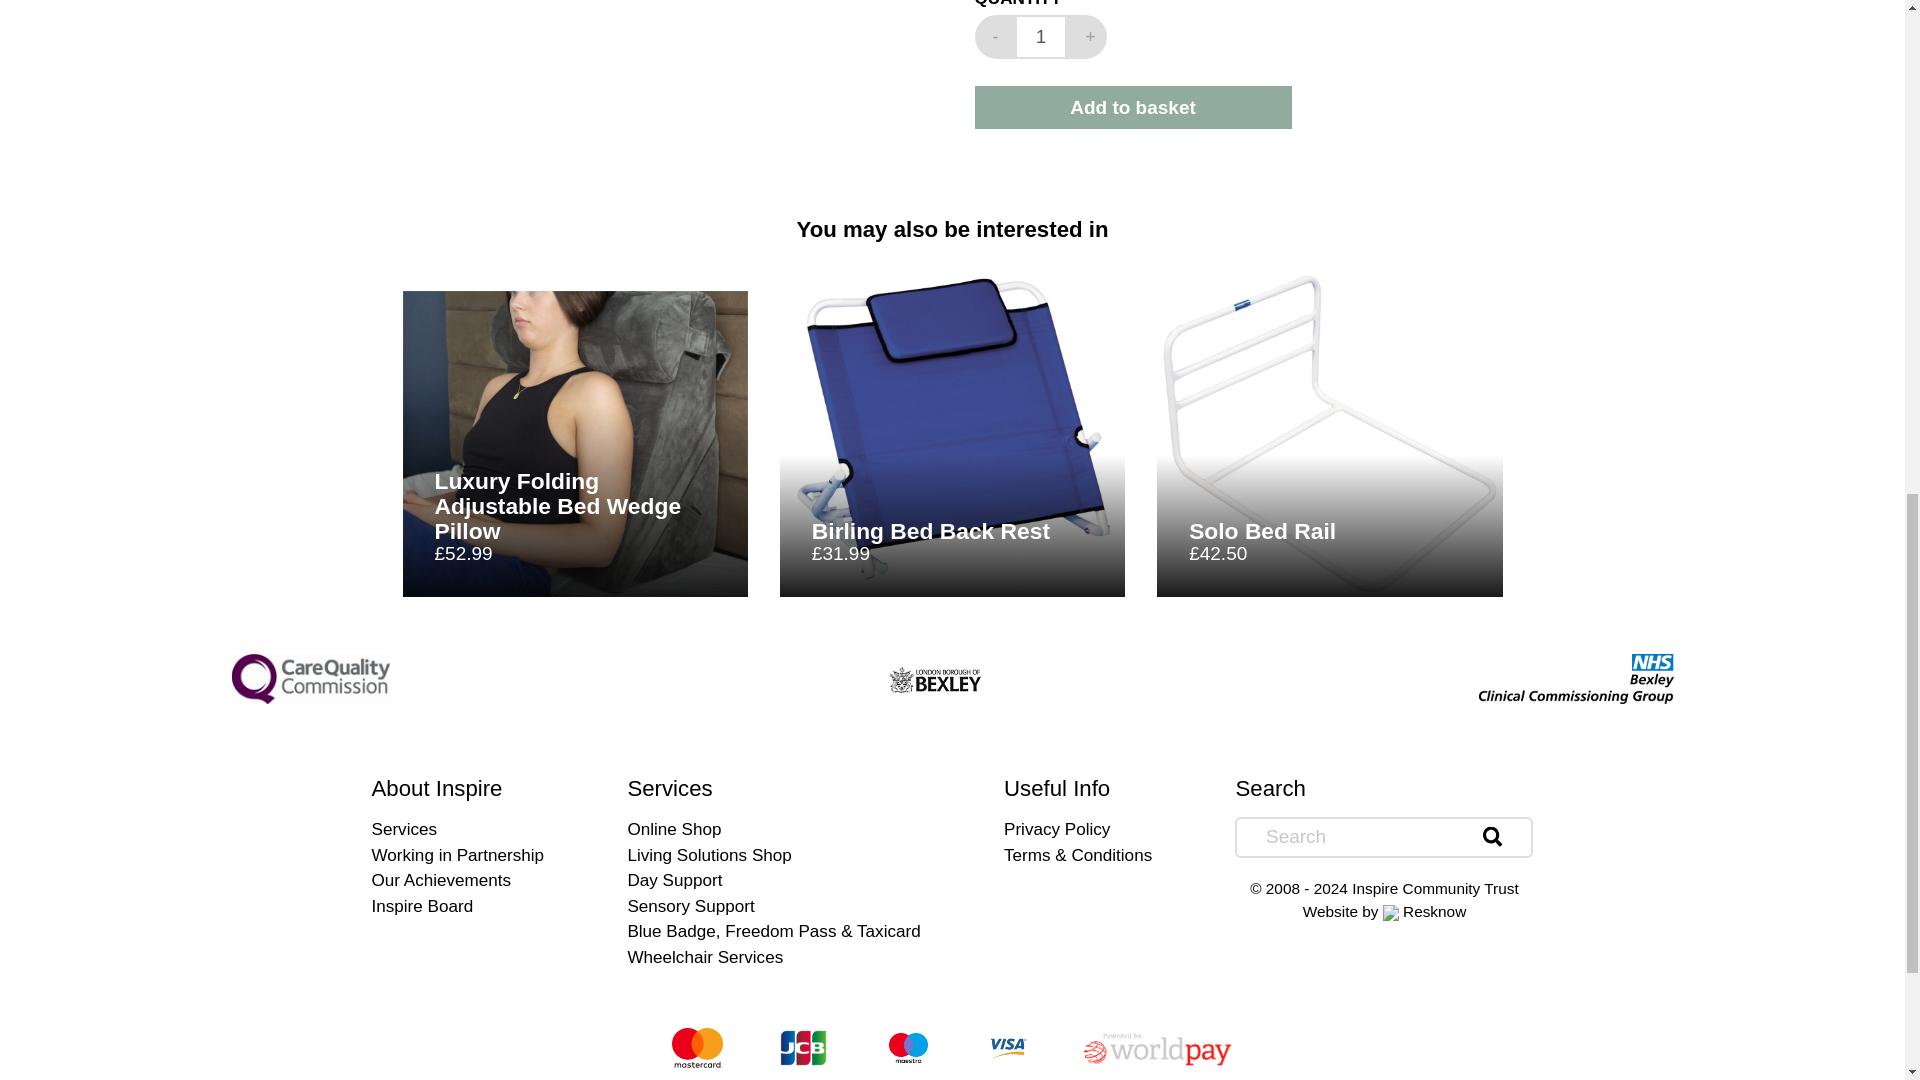 This screenshot has height=1080, width=1920. What do you see at coordinates (993, 37) in the screenshot?
I see `search` at bounding box center [993, 37].